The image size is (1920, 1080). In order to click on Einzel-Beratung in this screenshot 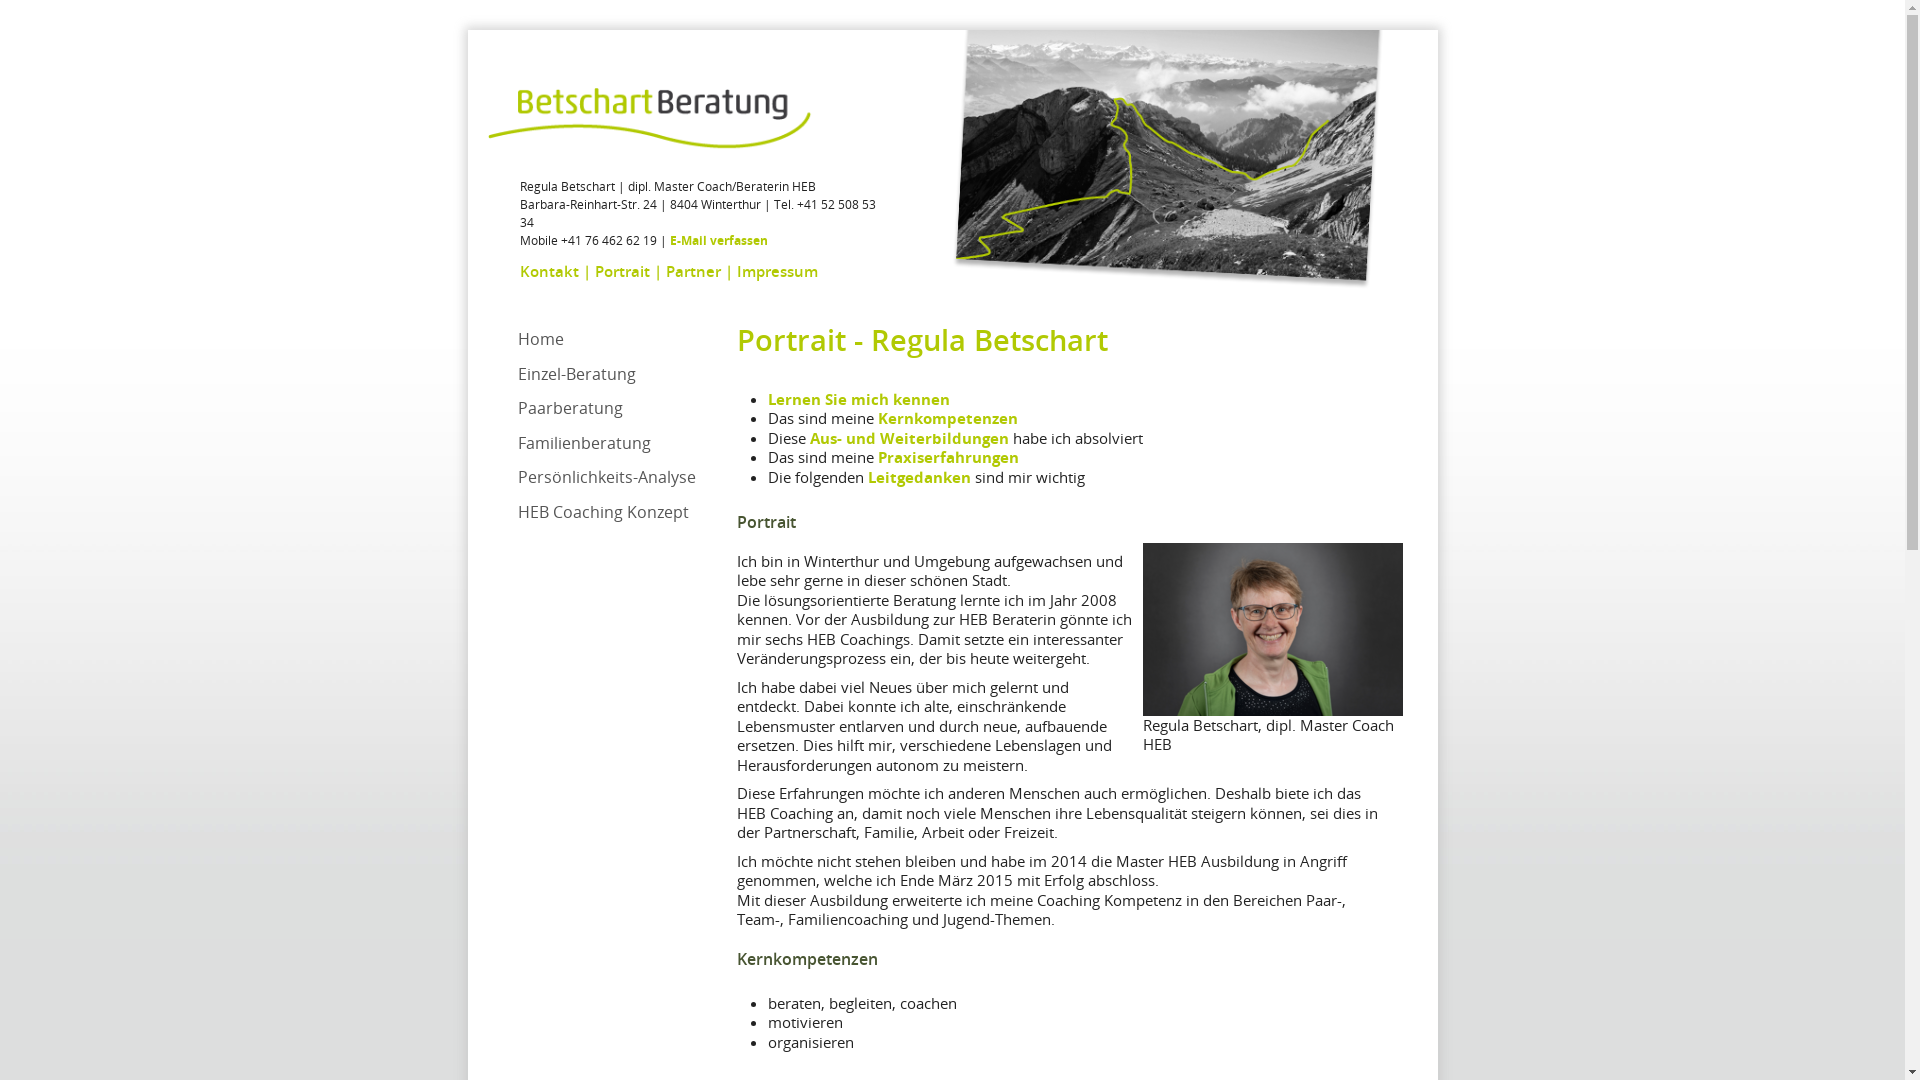, I will do `click(577, 373)`.